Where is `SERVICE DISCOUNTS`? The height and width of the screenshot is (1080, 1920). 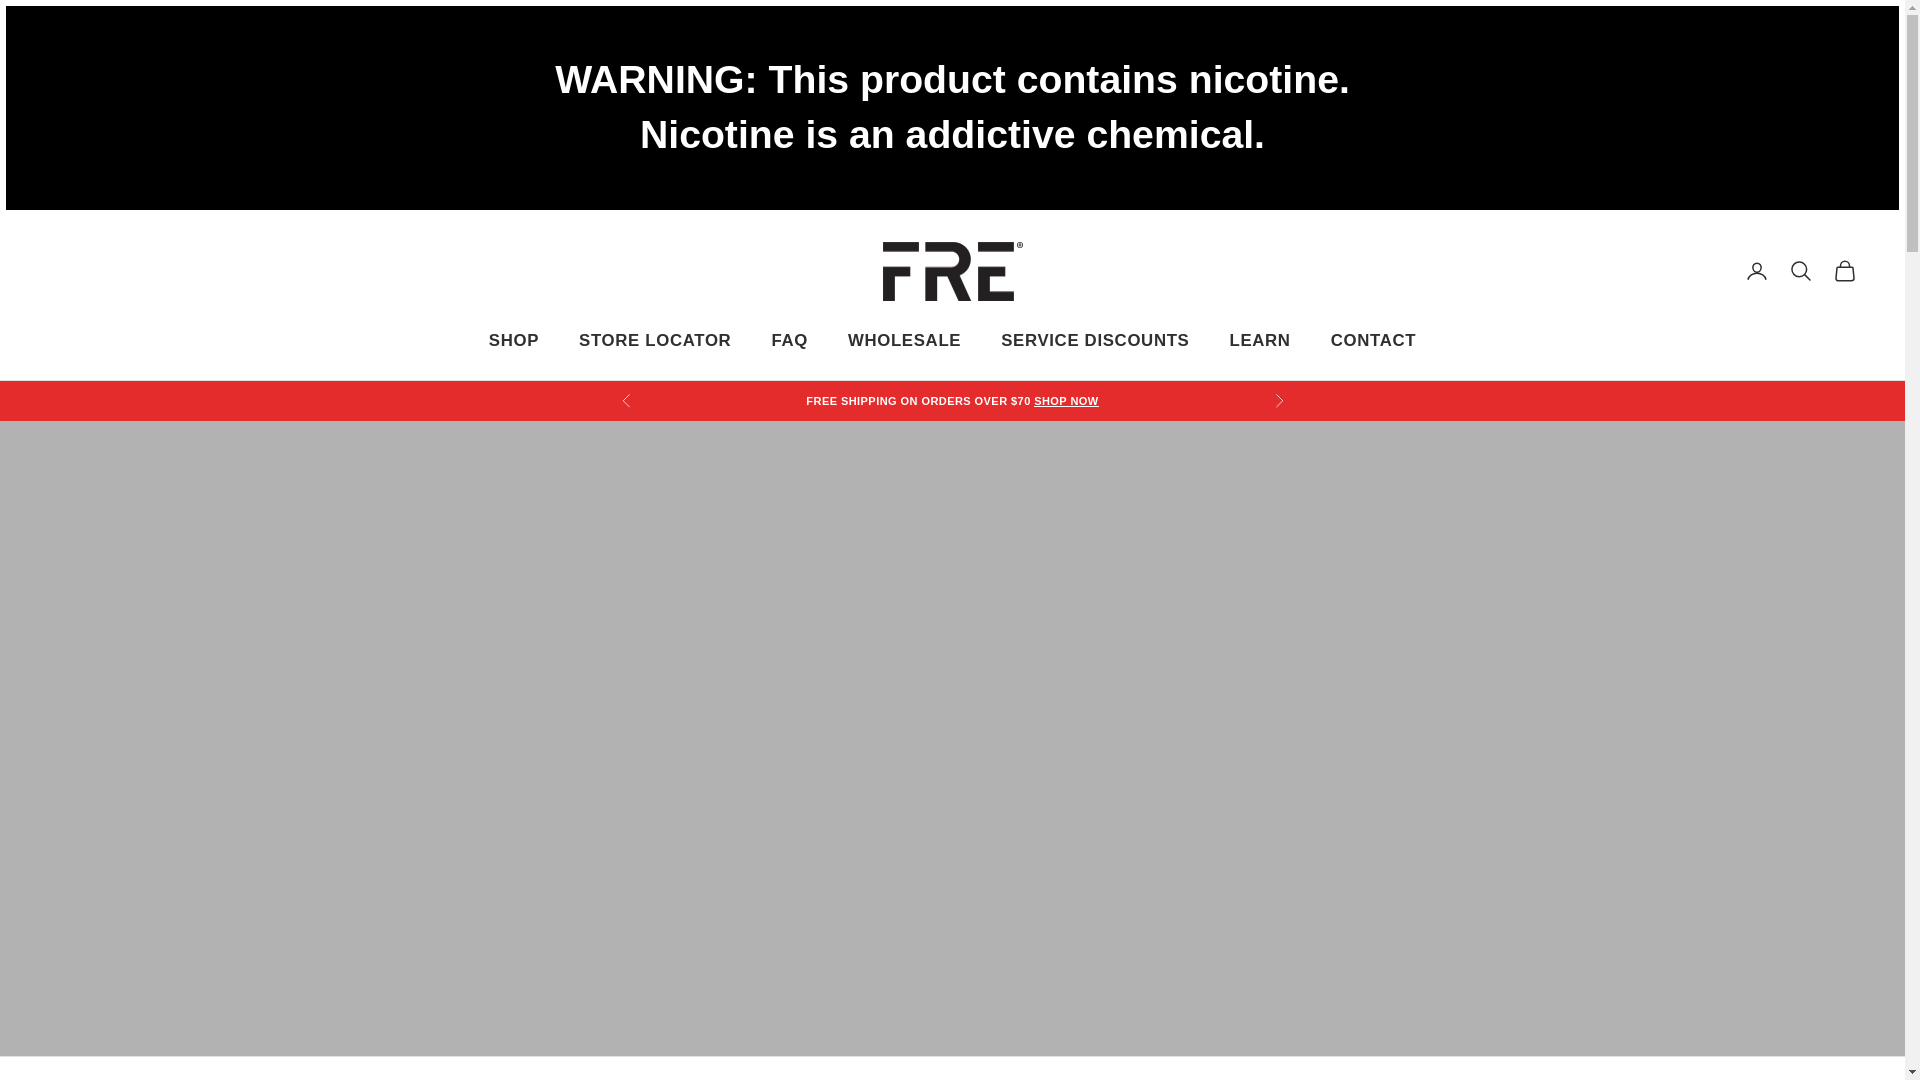 SERVICE DISCOUNTS is located at coordinates (1094, 342).